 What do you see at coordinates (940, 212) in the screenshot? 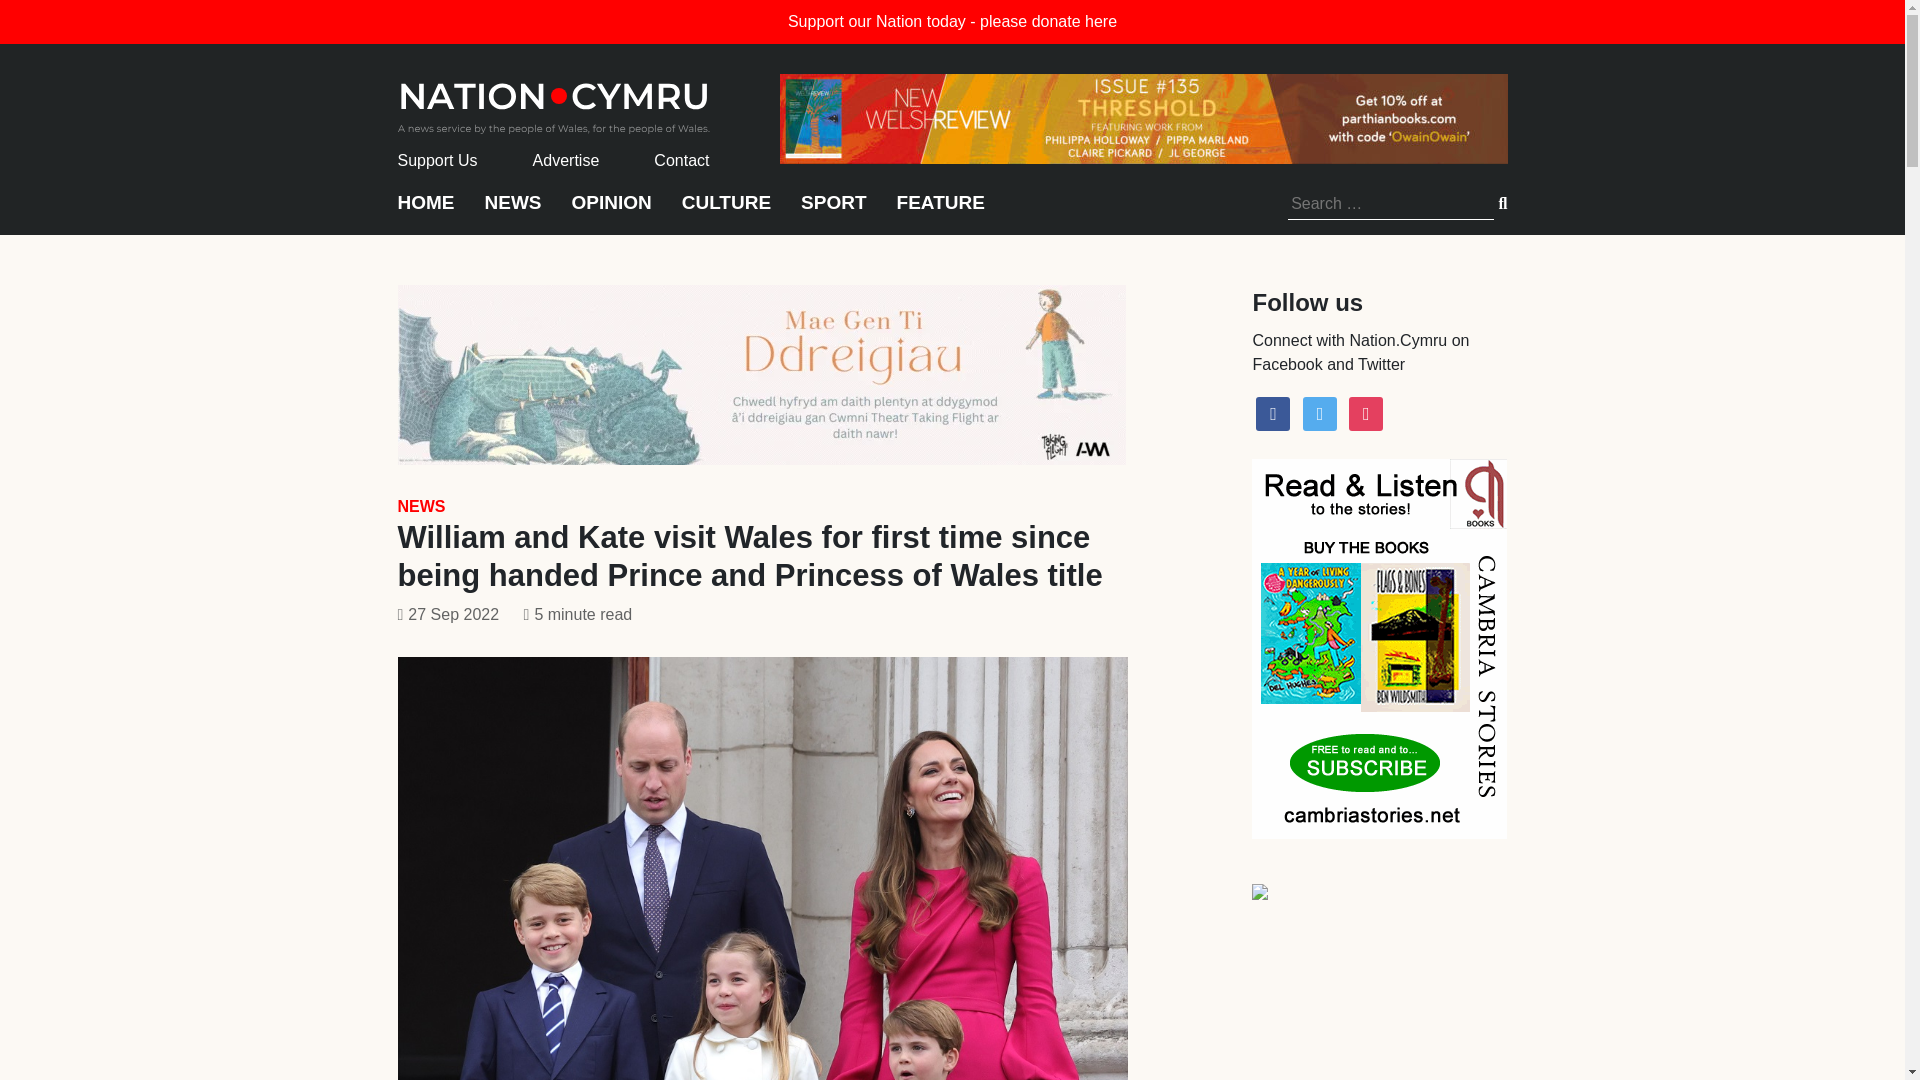
I see `FEATURE` at bounding box center [940, 212].